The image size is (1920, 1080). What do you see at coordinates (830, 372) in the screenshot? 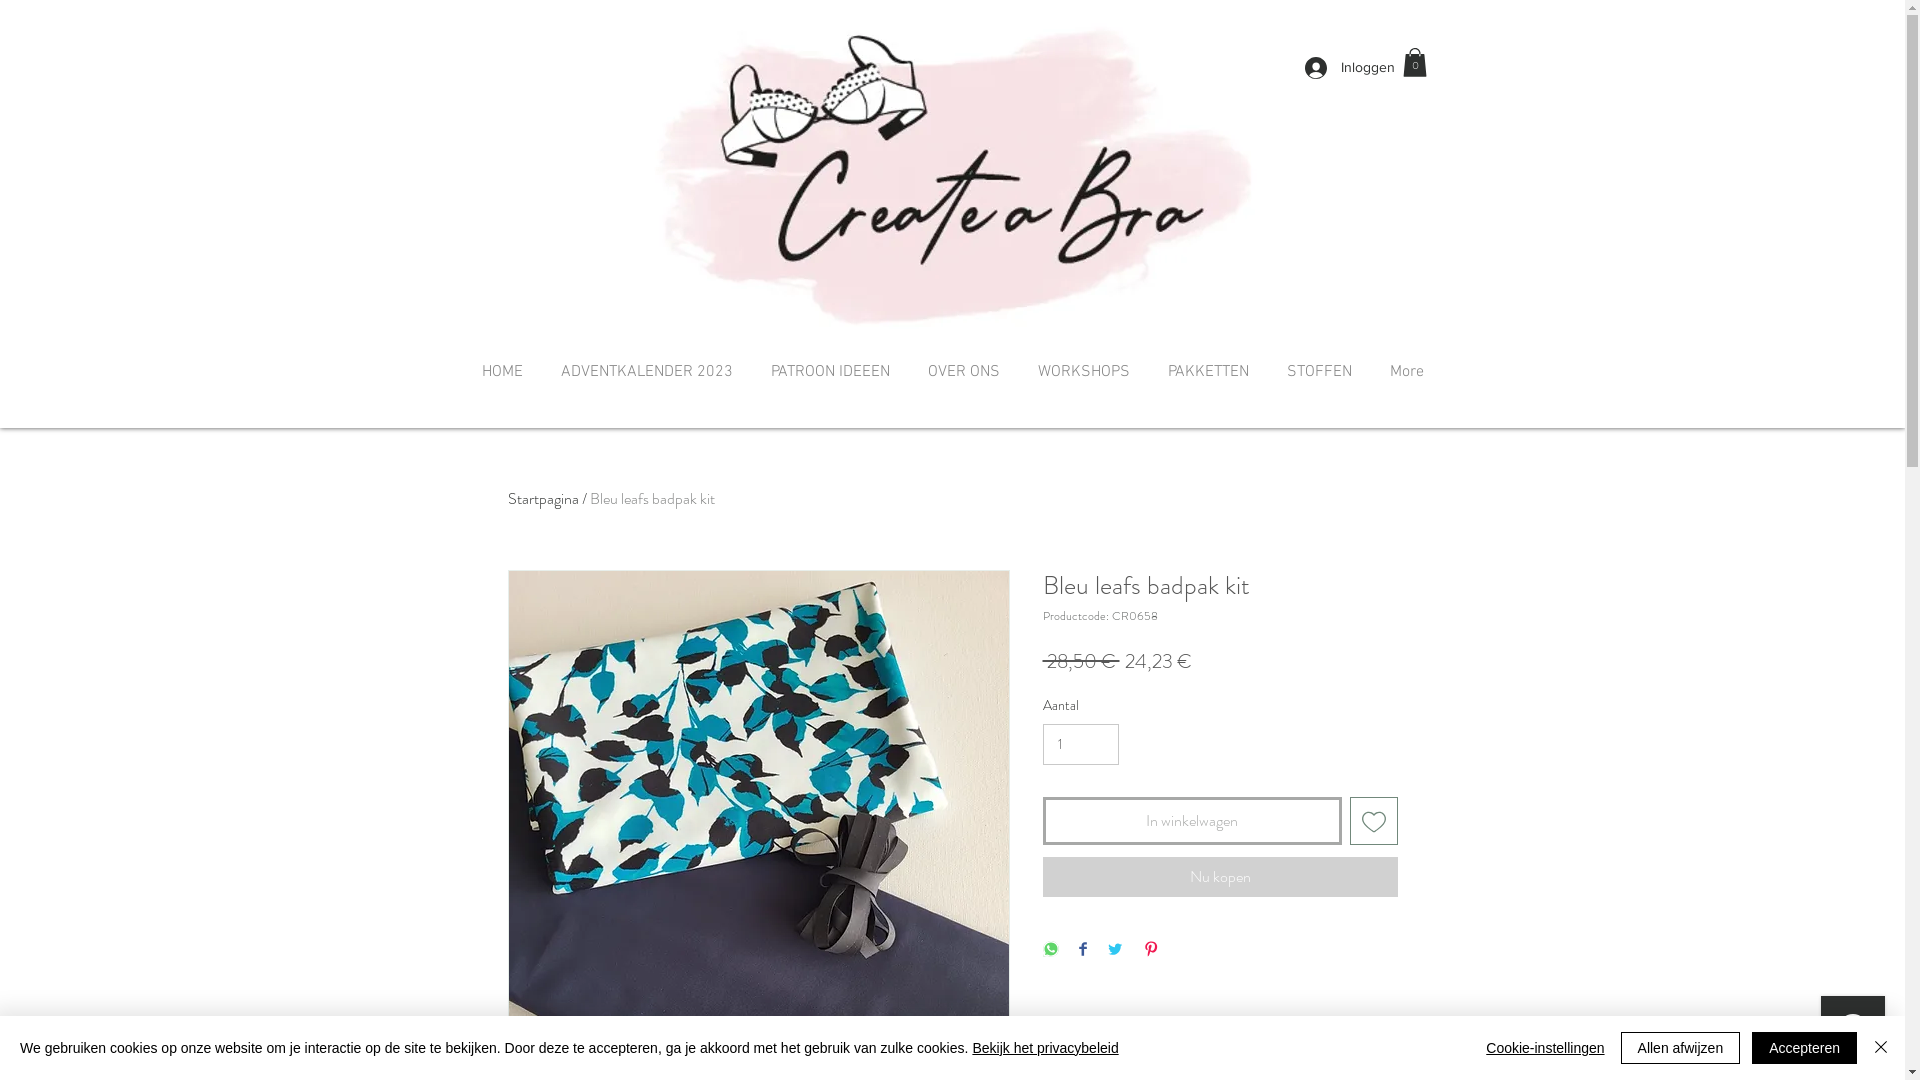
I see `PATROON IDEEEN` at bounding box center [830, 372].